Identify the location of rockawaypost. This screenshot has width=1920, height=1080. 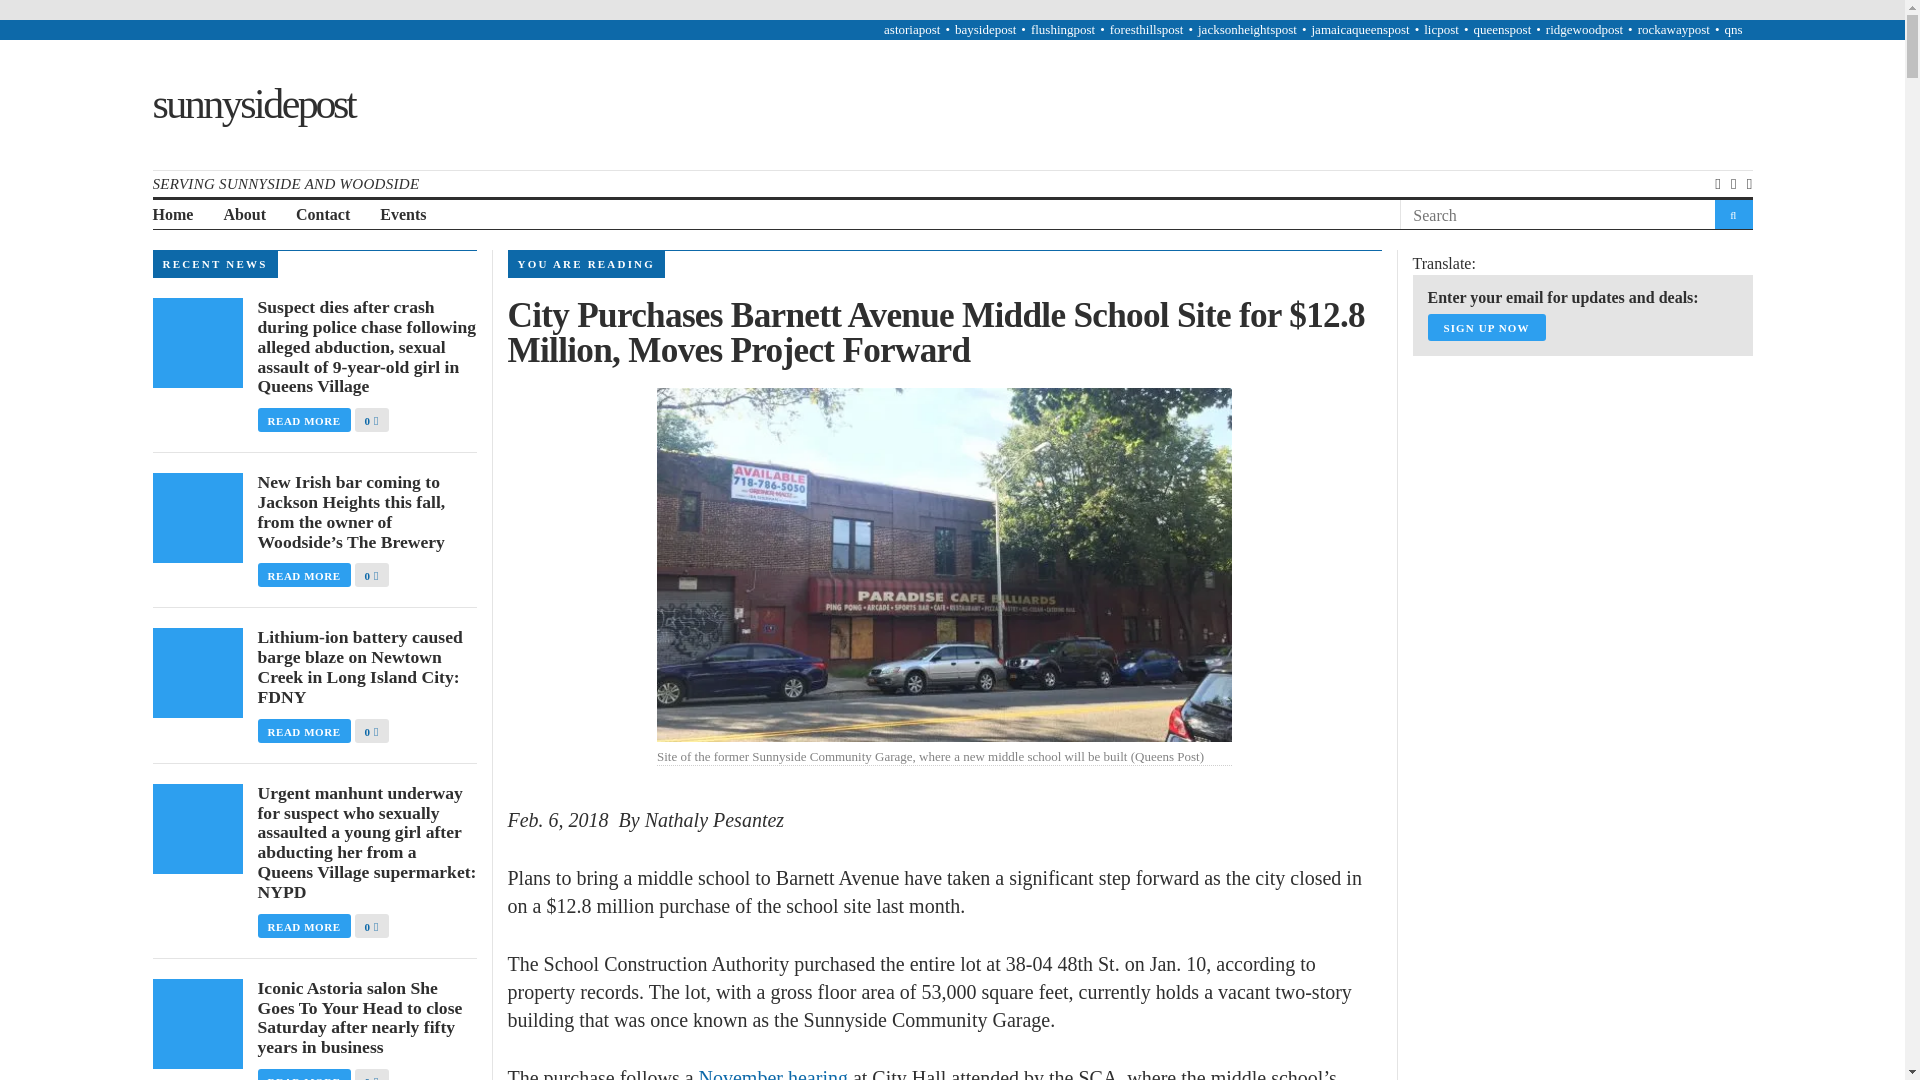
(1674, 28).